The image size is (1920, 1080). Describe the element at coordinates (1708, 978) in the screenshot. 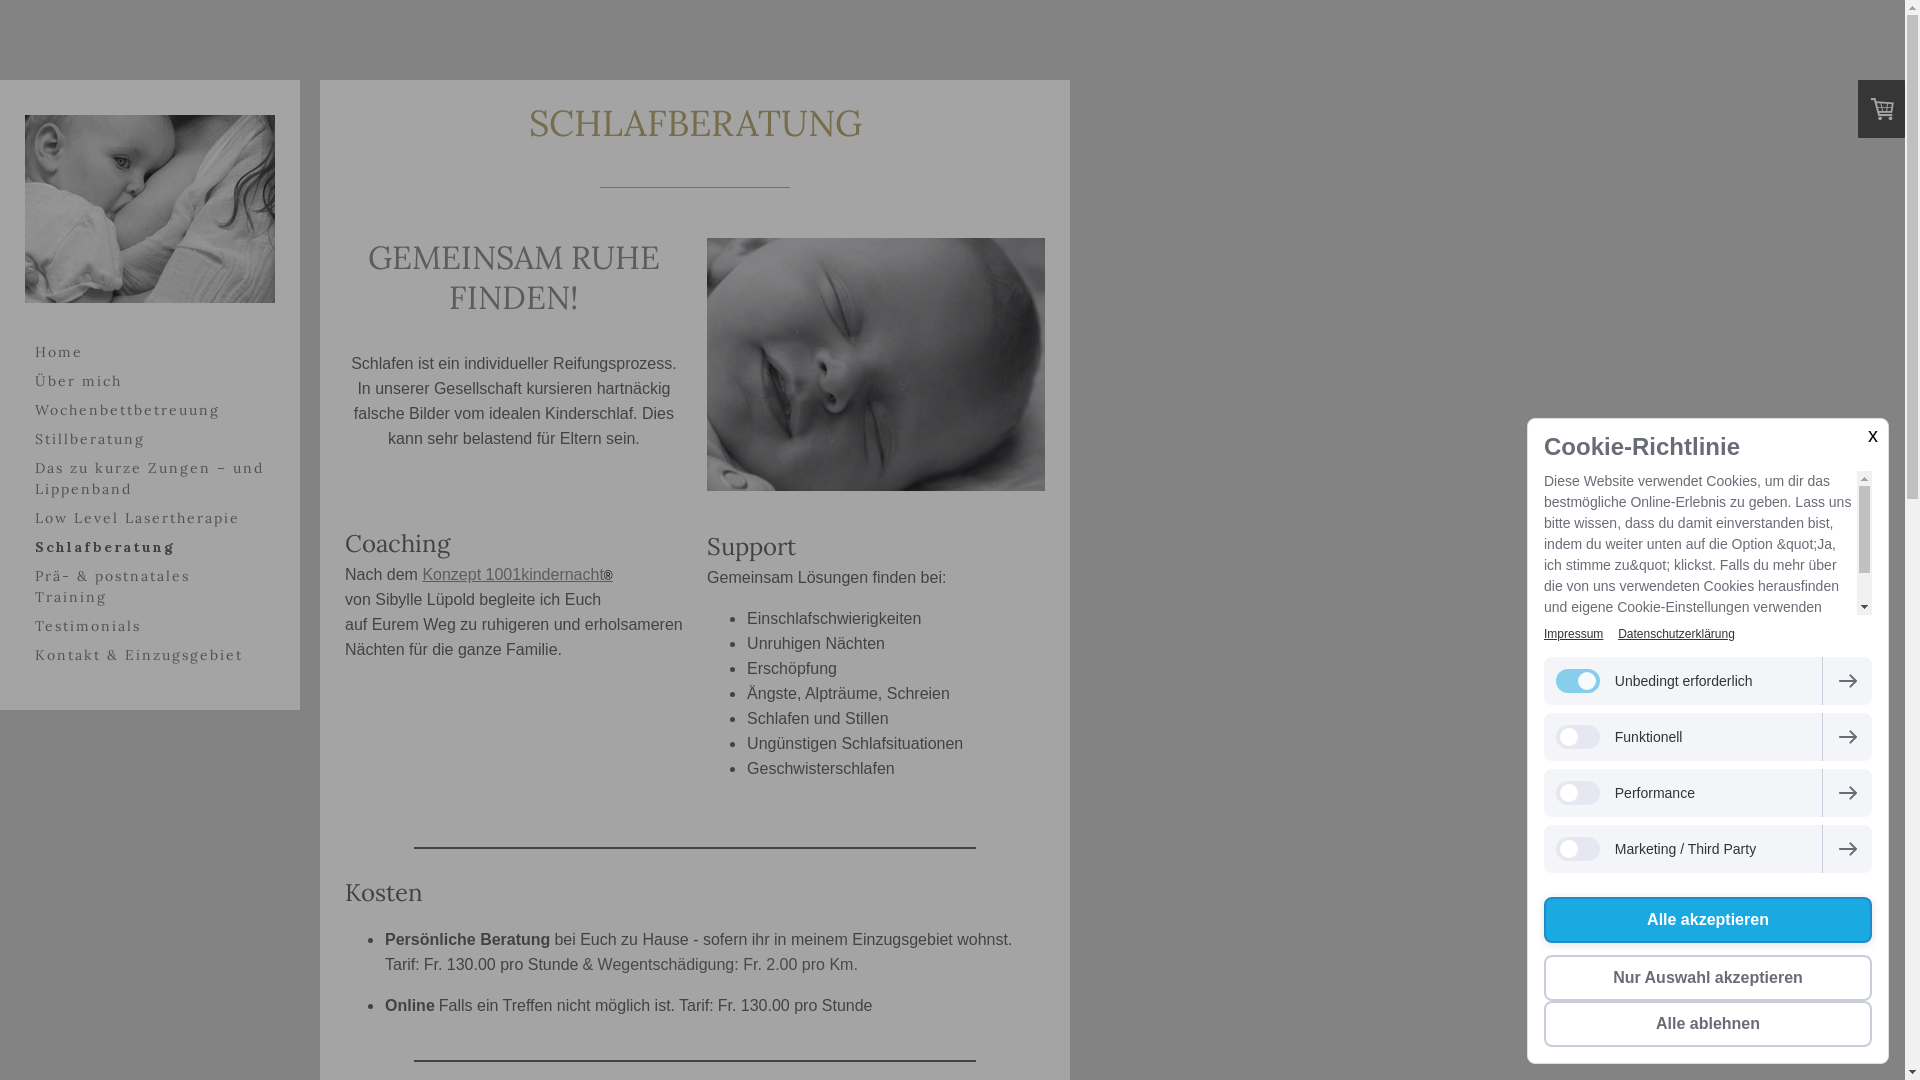

I see `Nur Auswahl akzeptieren` at that location.